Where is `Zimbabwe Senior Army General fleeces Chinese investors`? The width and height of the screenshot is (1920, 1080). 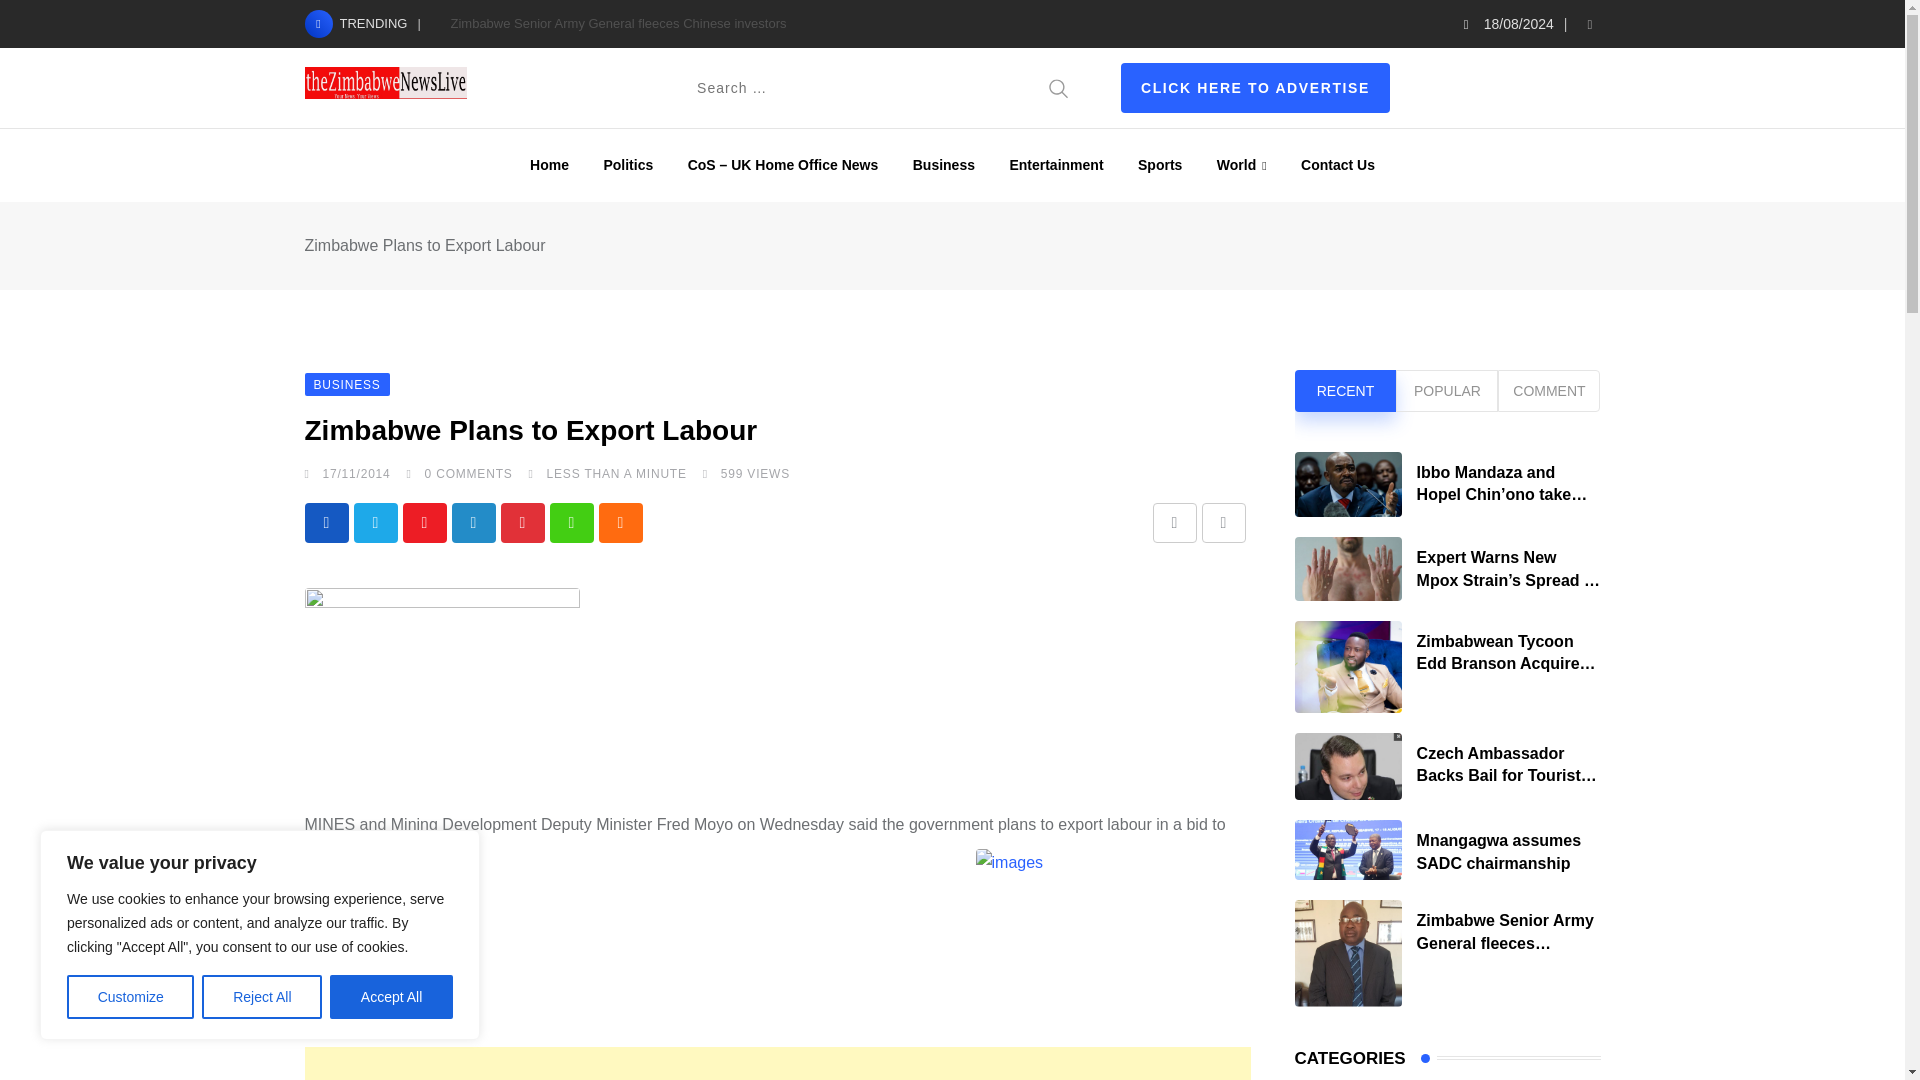
Zimbabwe Senior Army General fleeces Chinese investors is located at coordinates (617, 24).